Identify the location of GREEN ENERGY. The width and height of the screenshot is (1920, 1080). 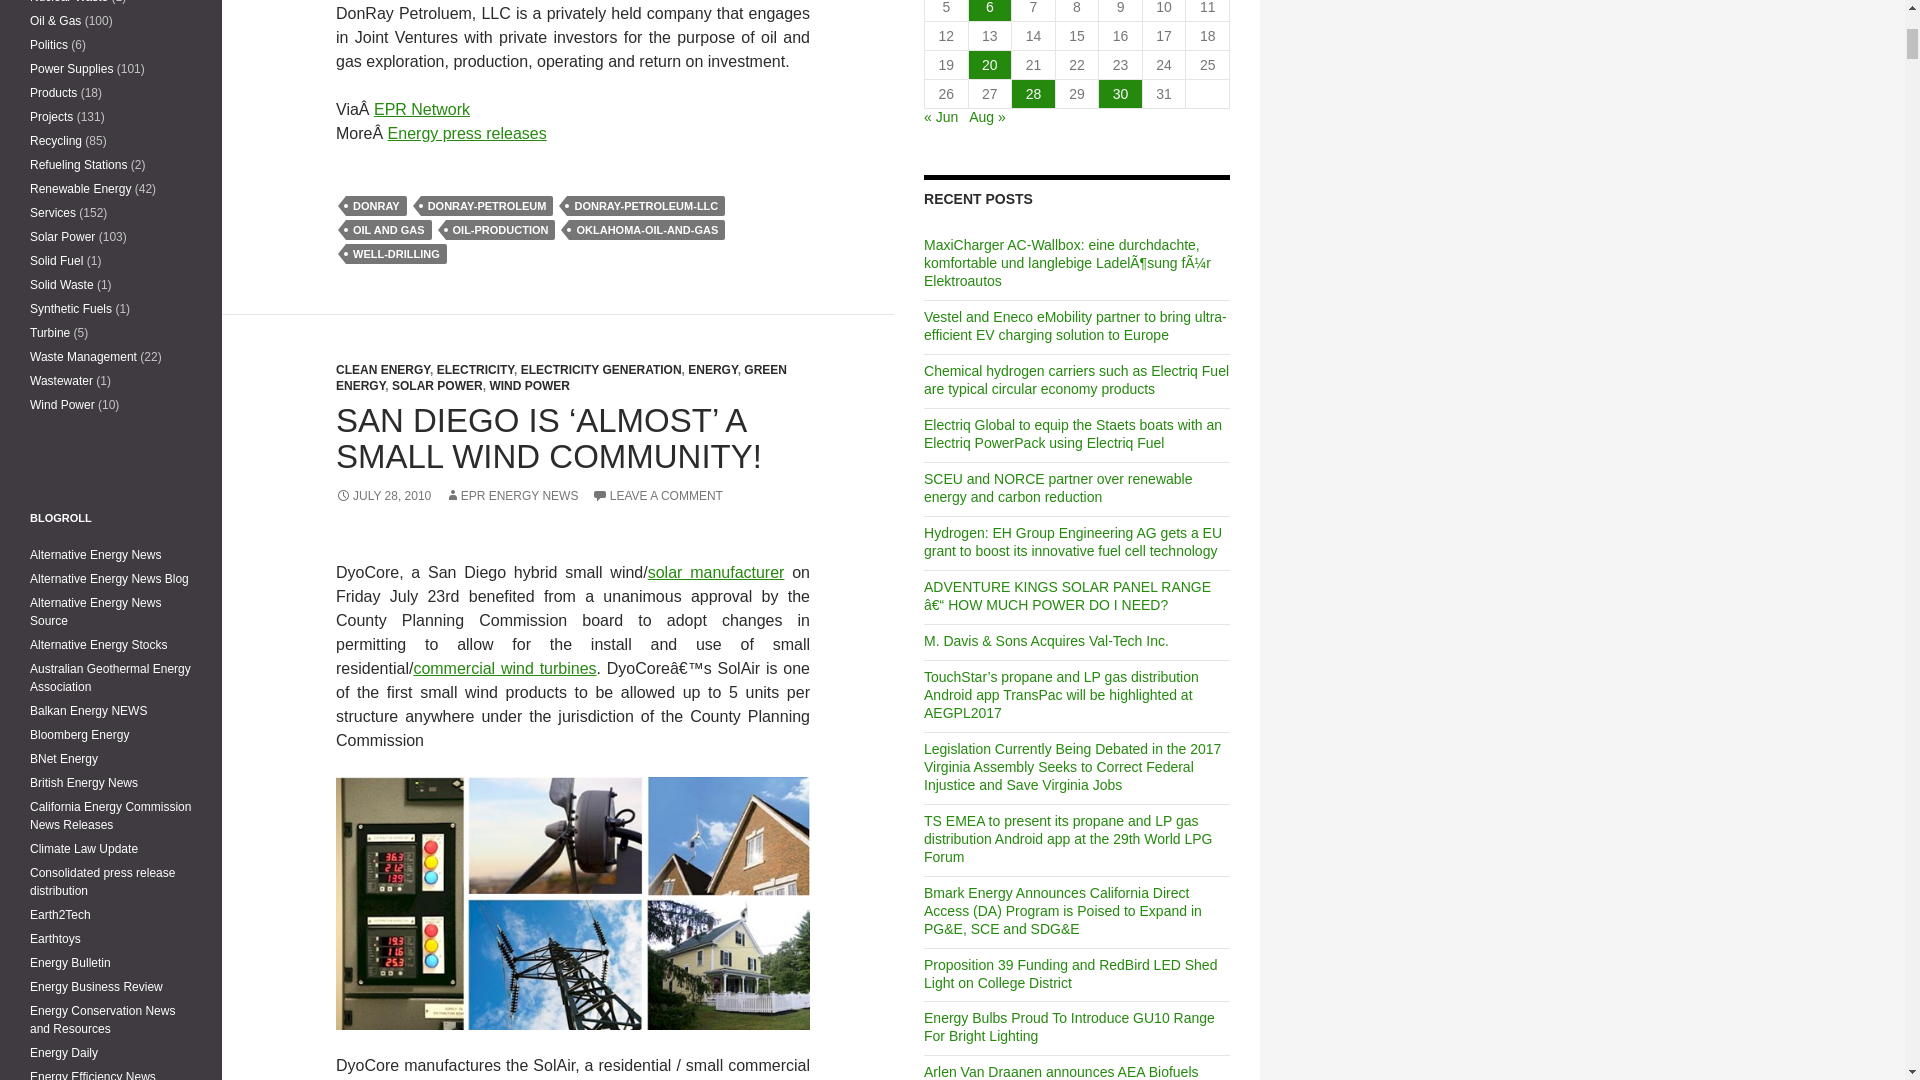
(562, 378).